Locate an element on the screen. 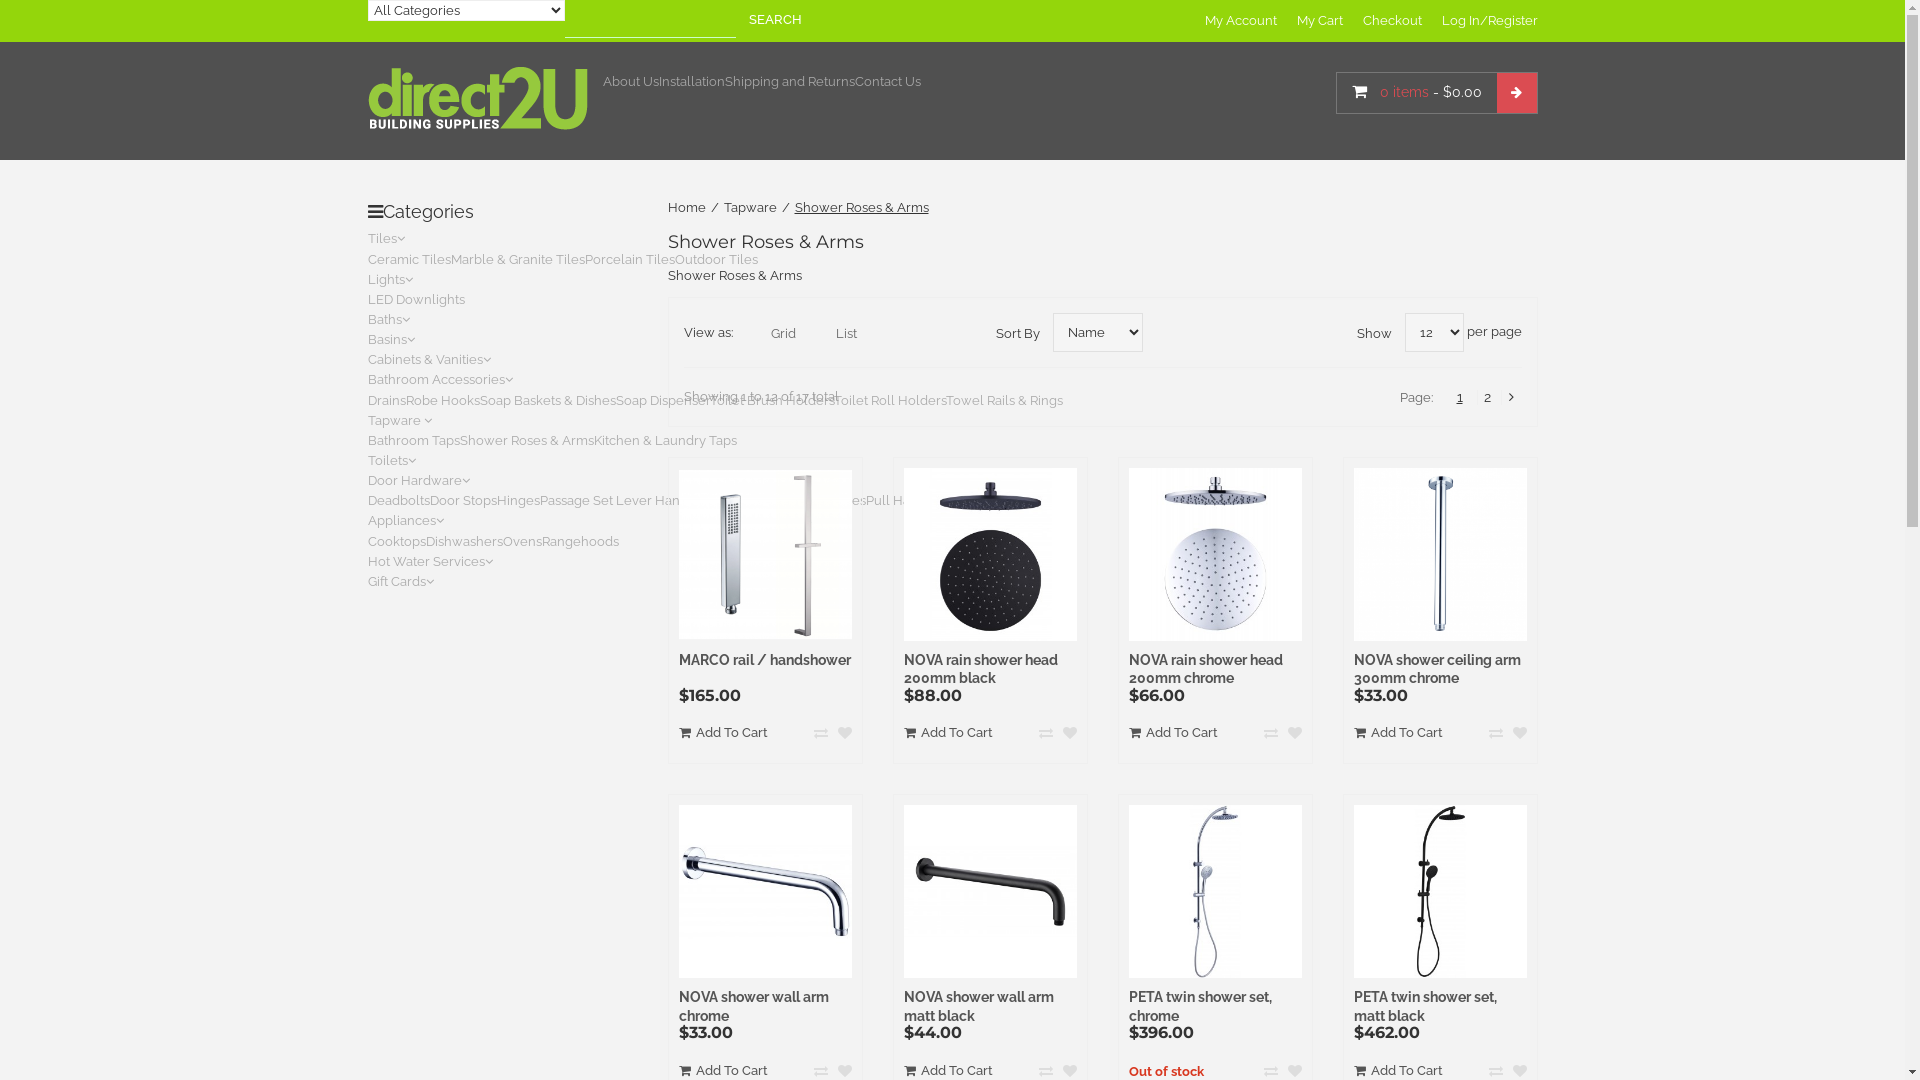  Shower Roses & Arms is located at coordinates (527, 440).